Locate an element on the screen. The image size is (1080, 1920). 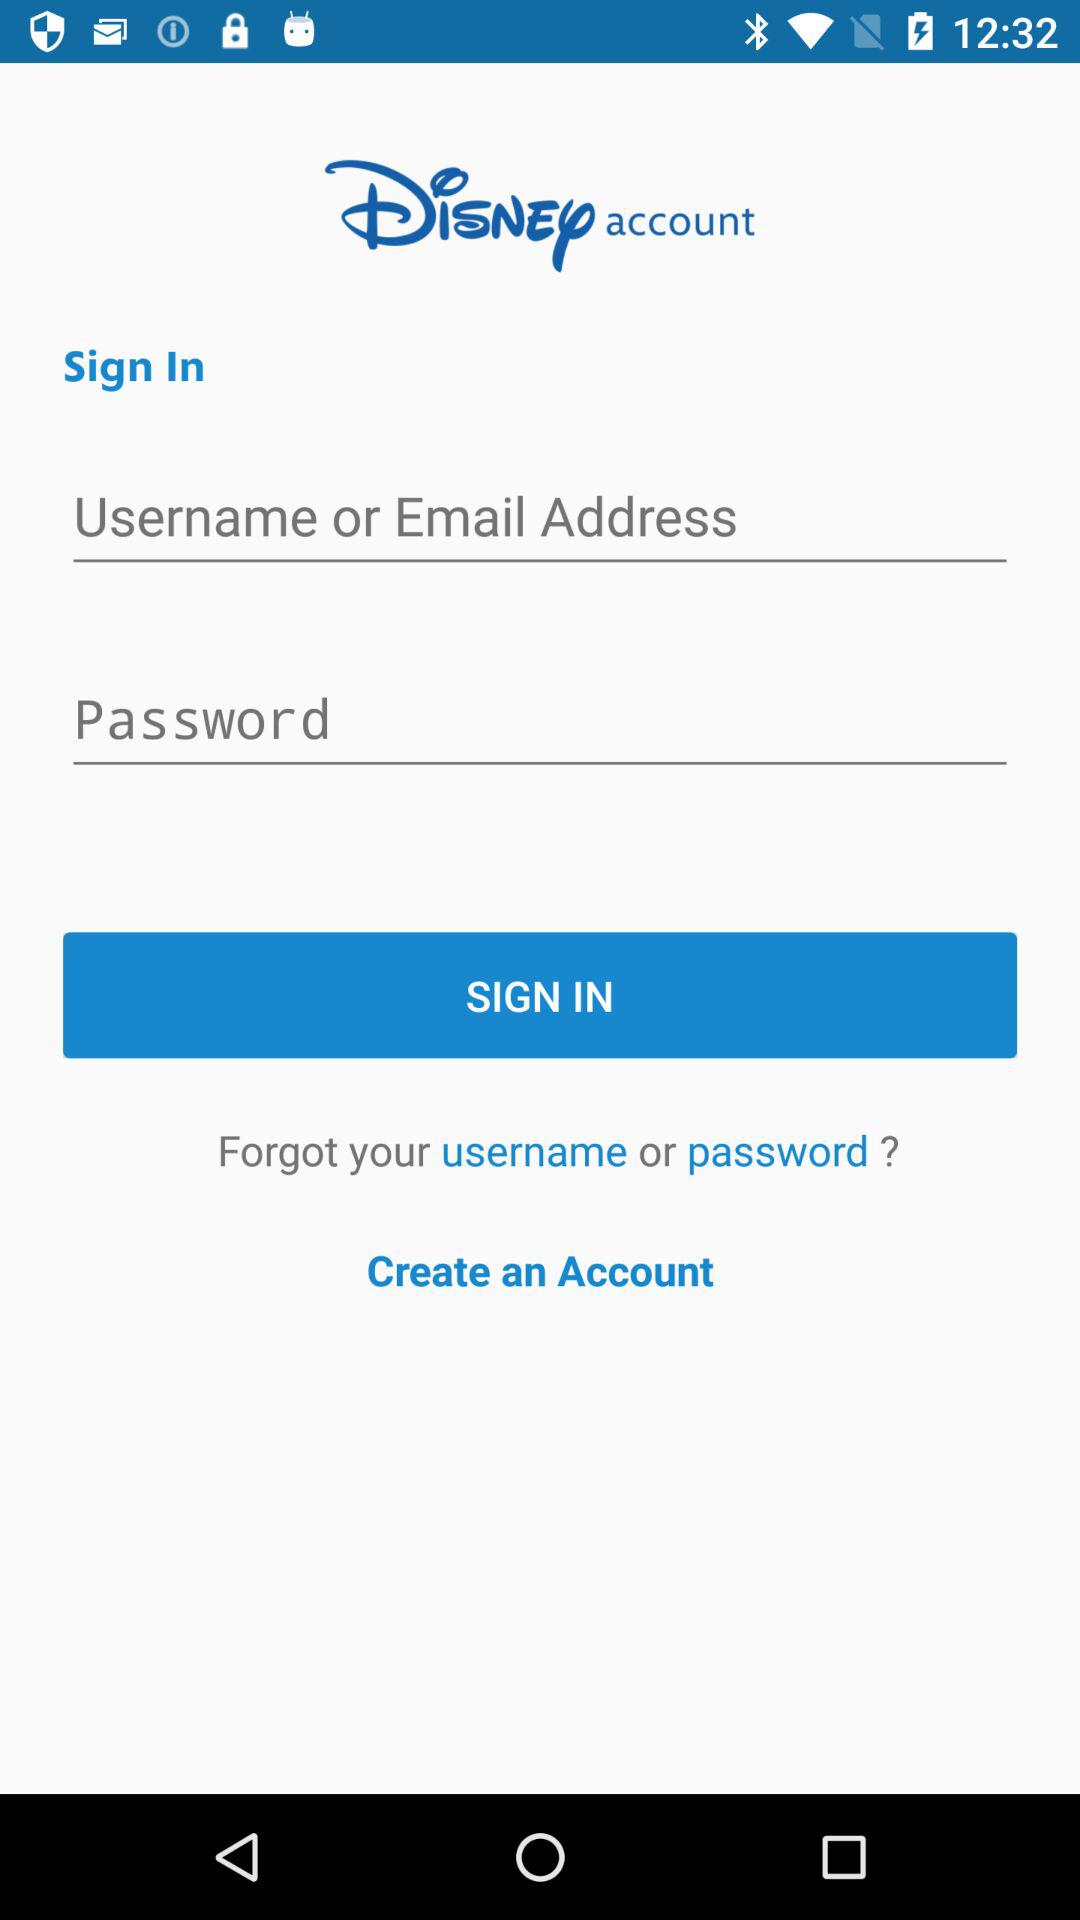
turn on icon below forgot your is located at coordinates (540, 1270).